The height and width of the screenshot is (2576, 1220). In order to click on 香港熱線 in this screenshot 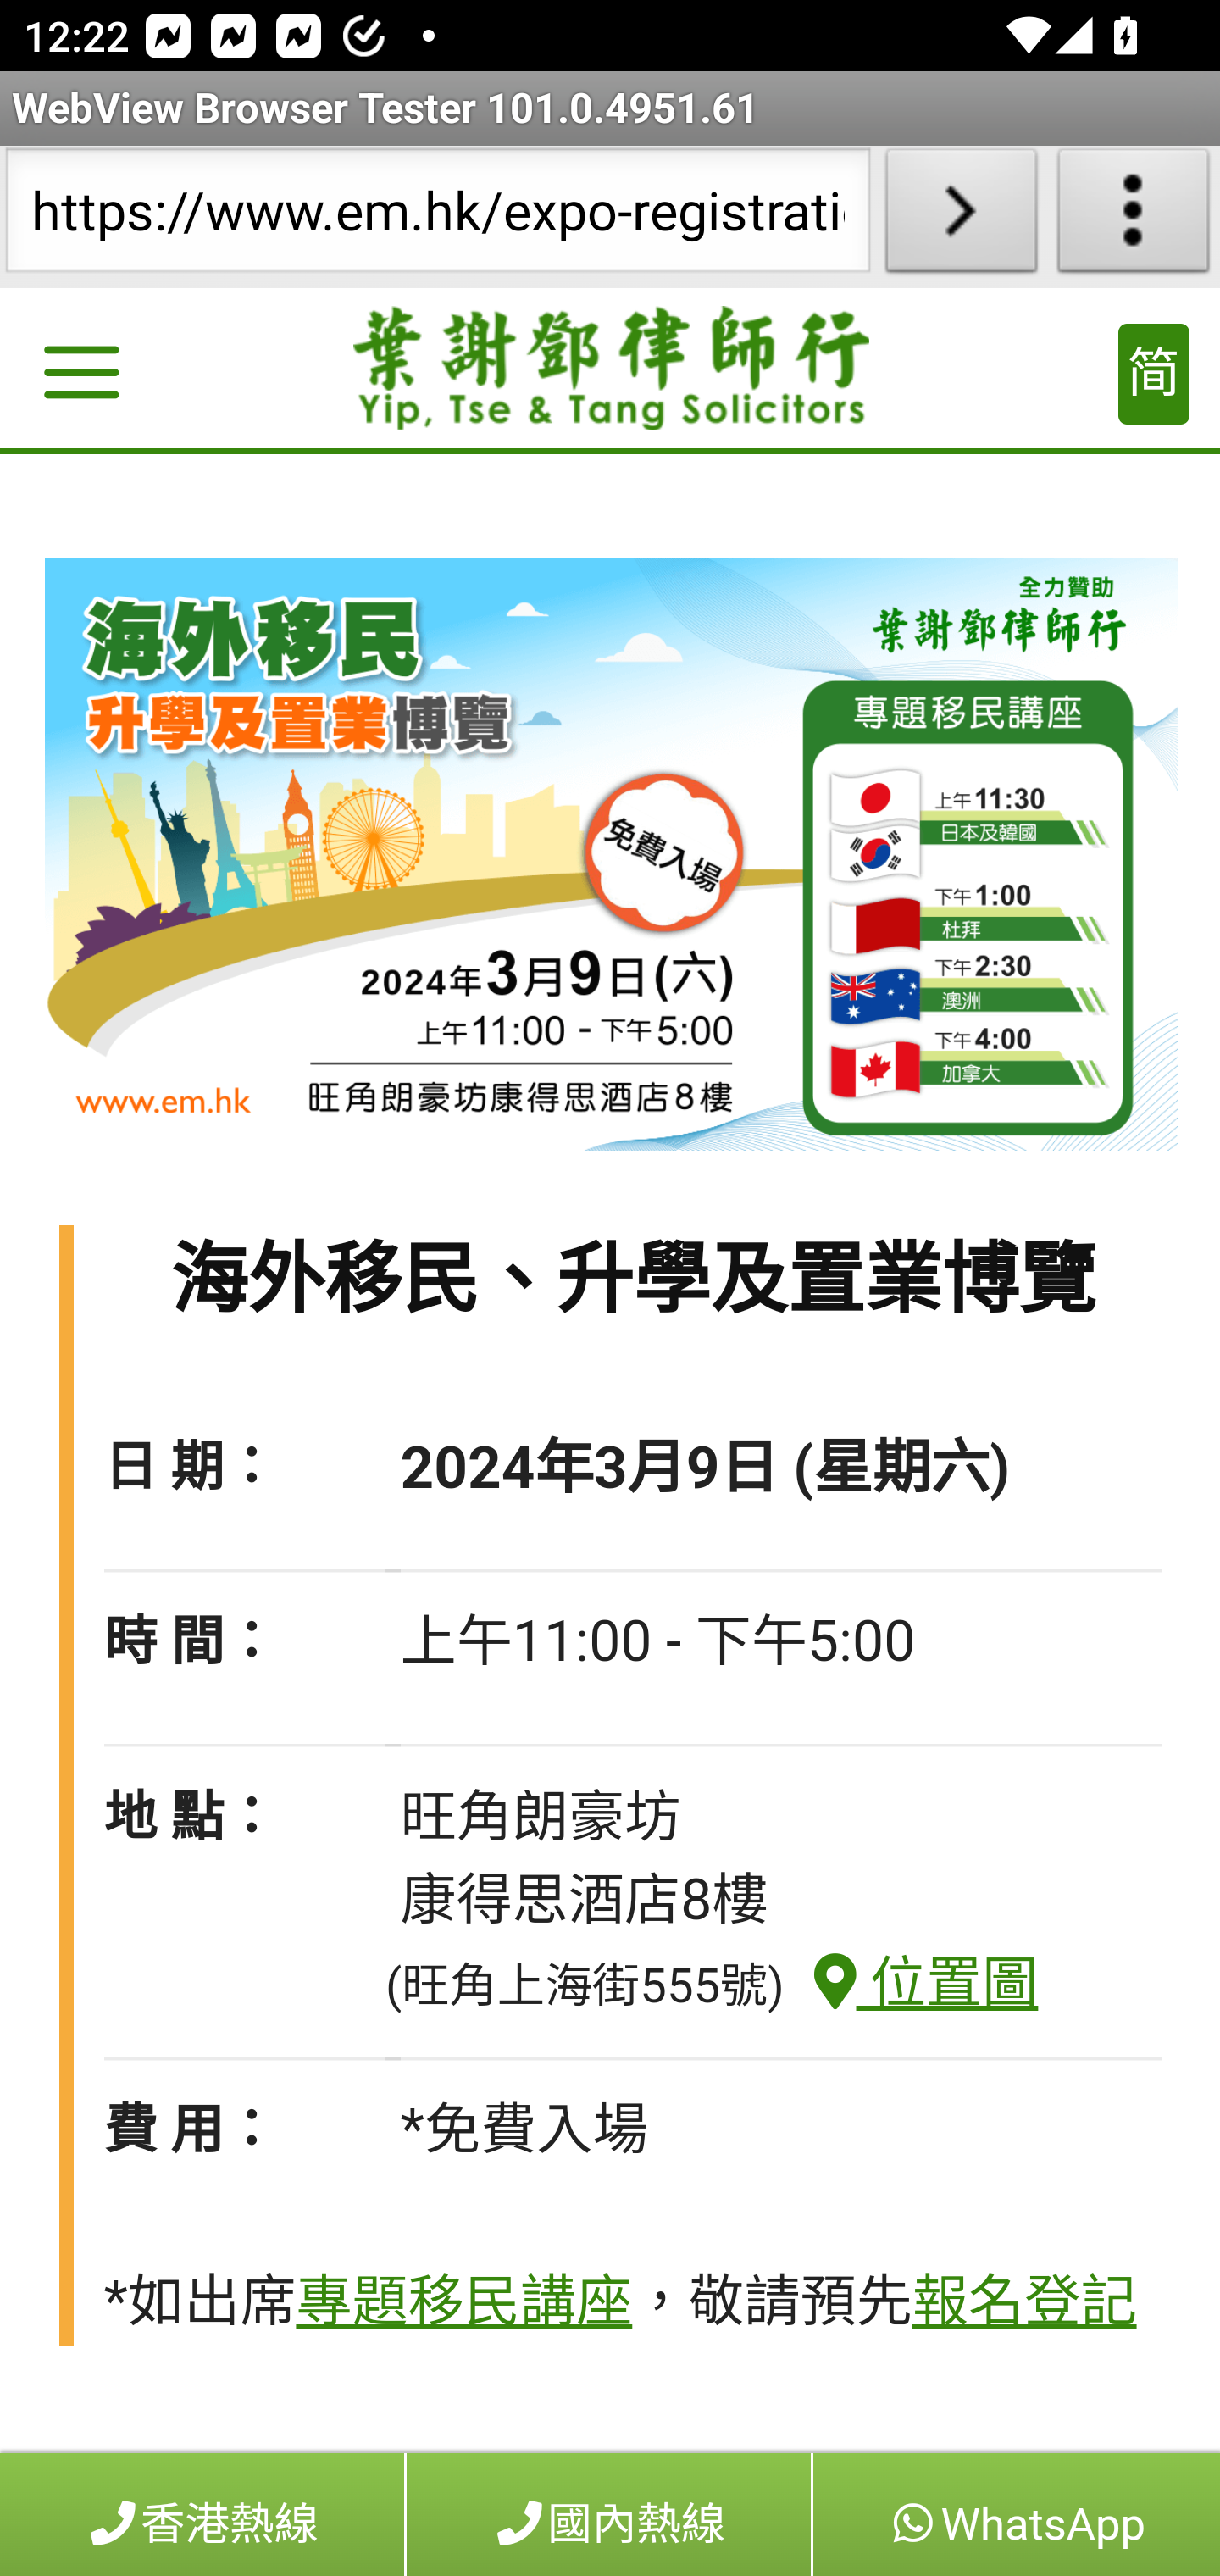, I will do `click(203, 2514)`.